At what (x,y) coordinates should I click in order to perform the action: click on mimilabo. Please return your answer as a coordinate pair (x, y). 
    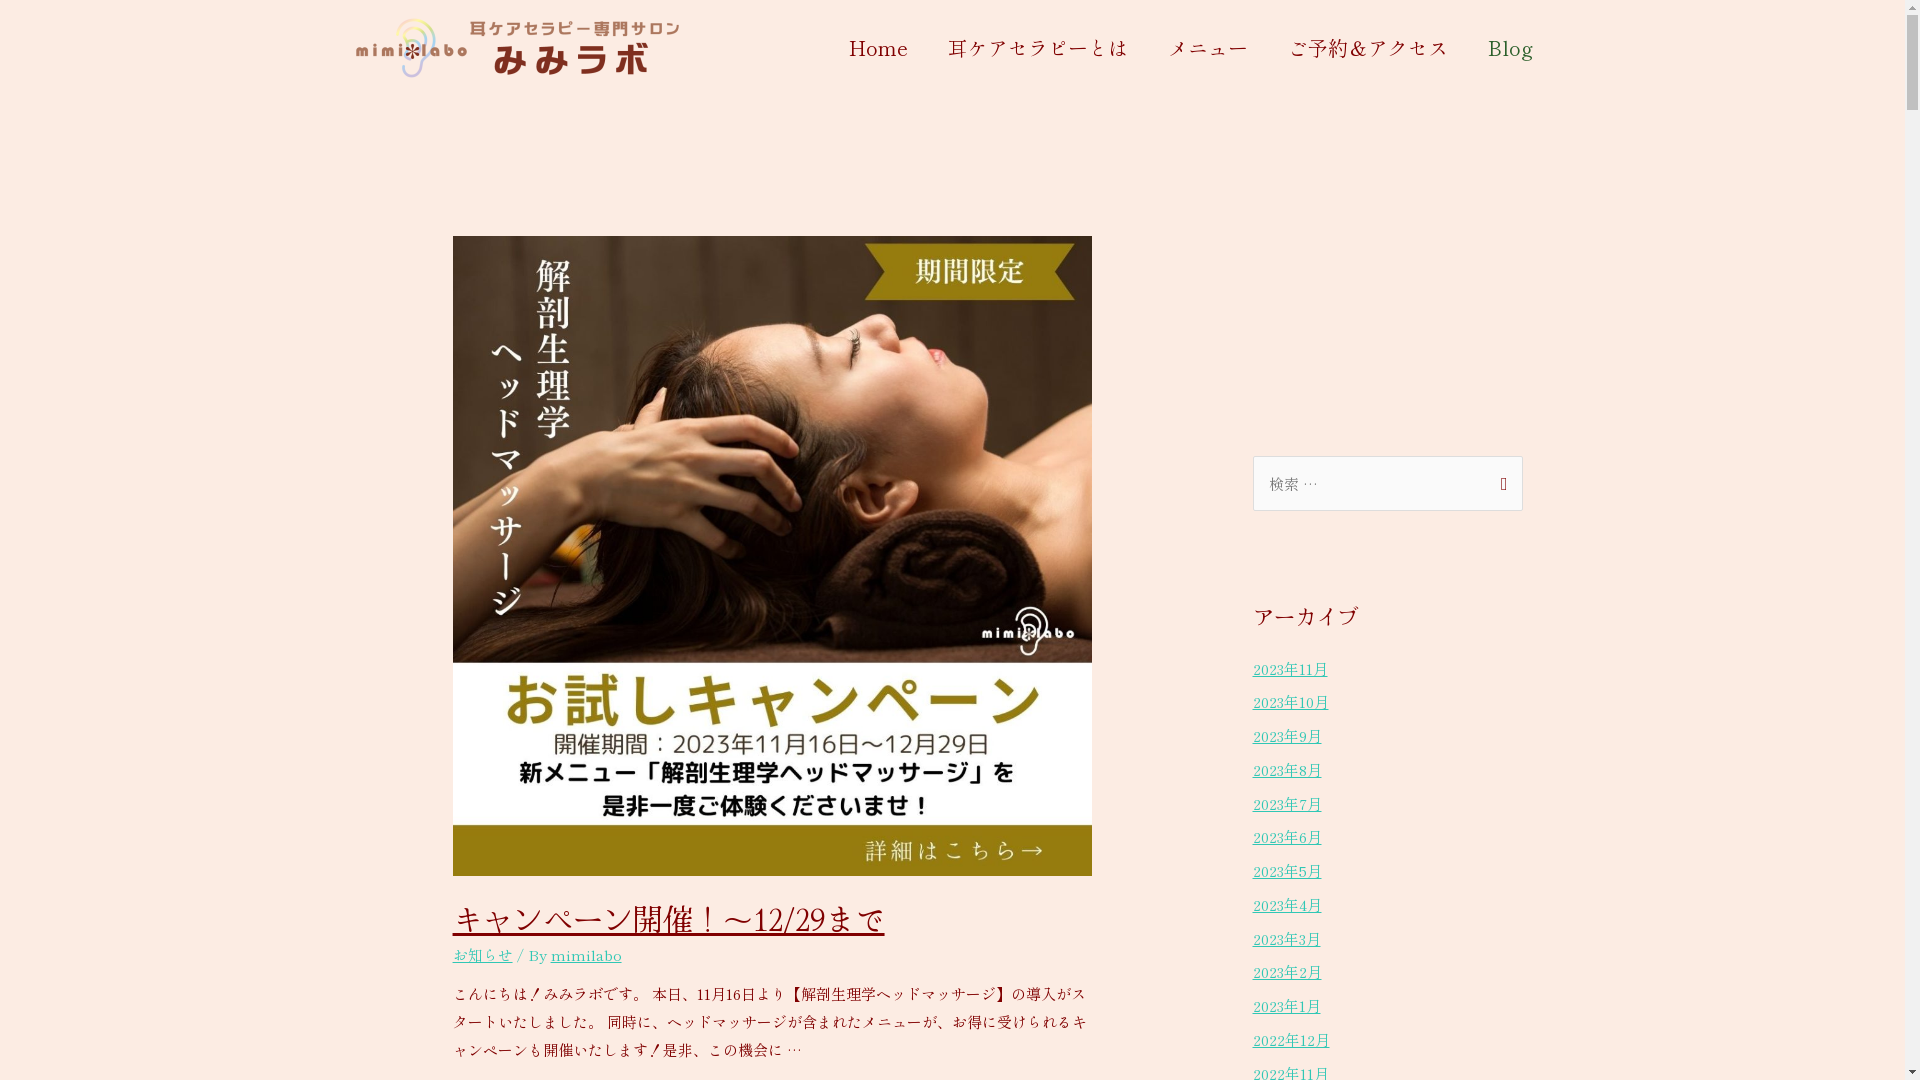
    Looking at the image, I should click on (586, 954).